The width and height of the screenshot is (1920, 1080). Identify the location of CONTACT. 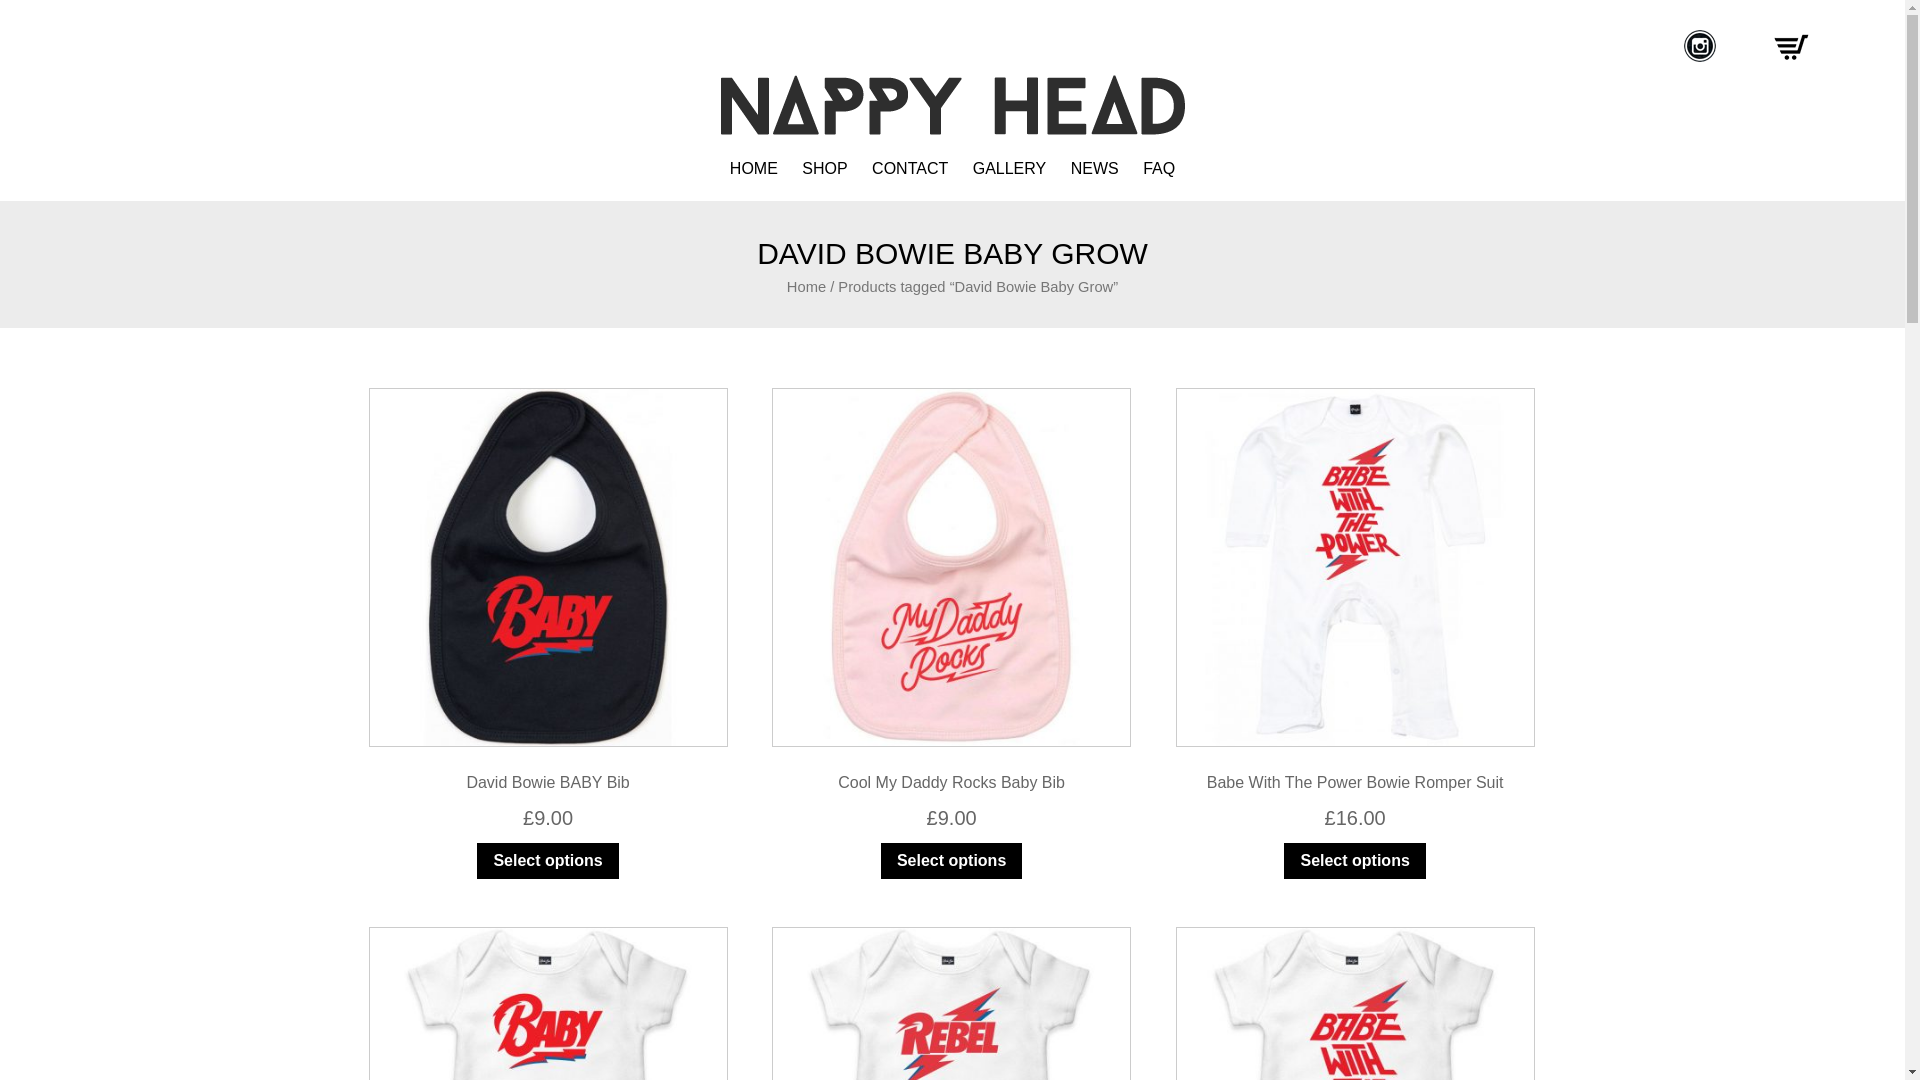
(910, 168).